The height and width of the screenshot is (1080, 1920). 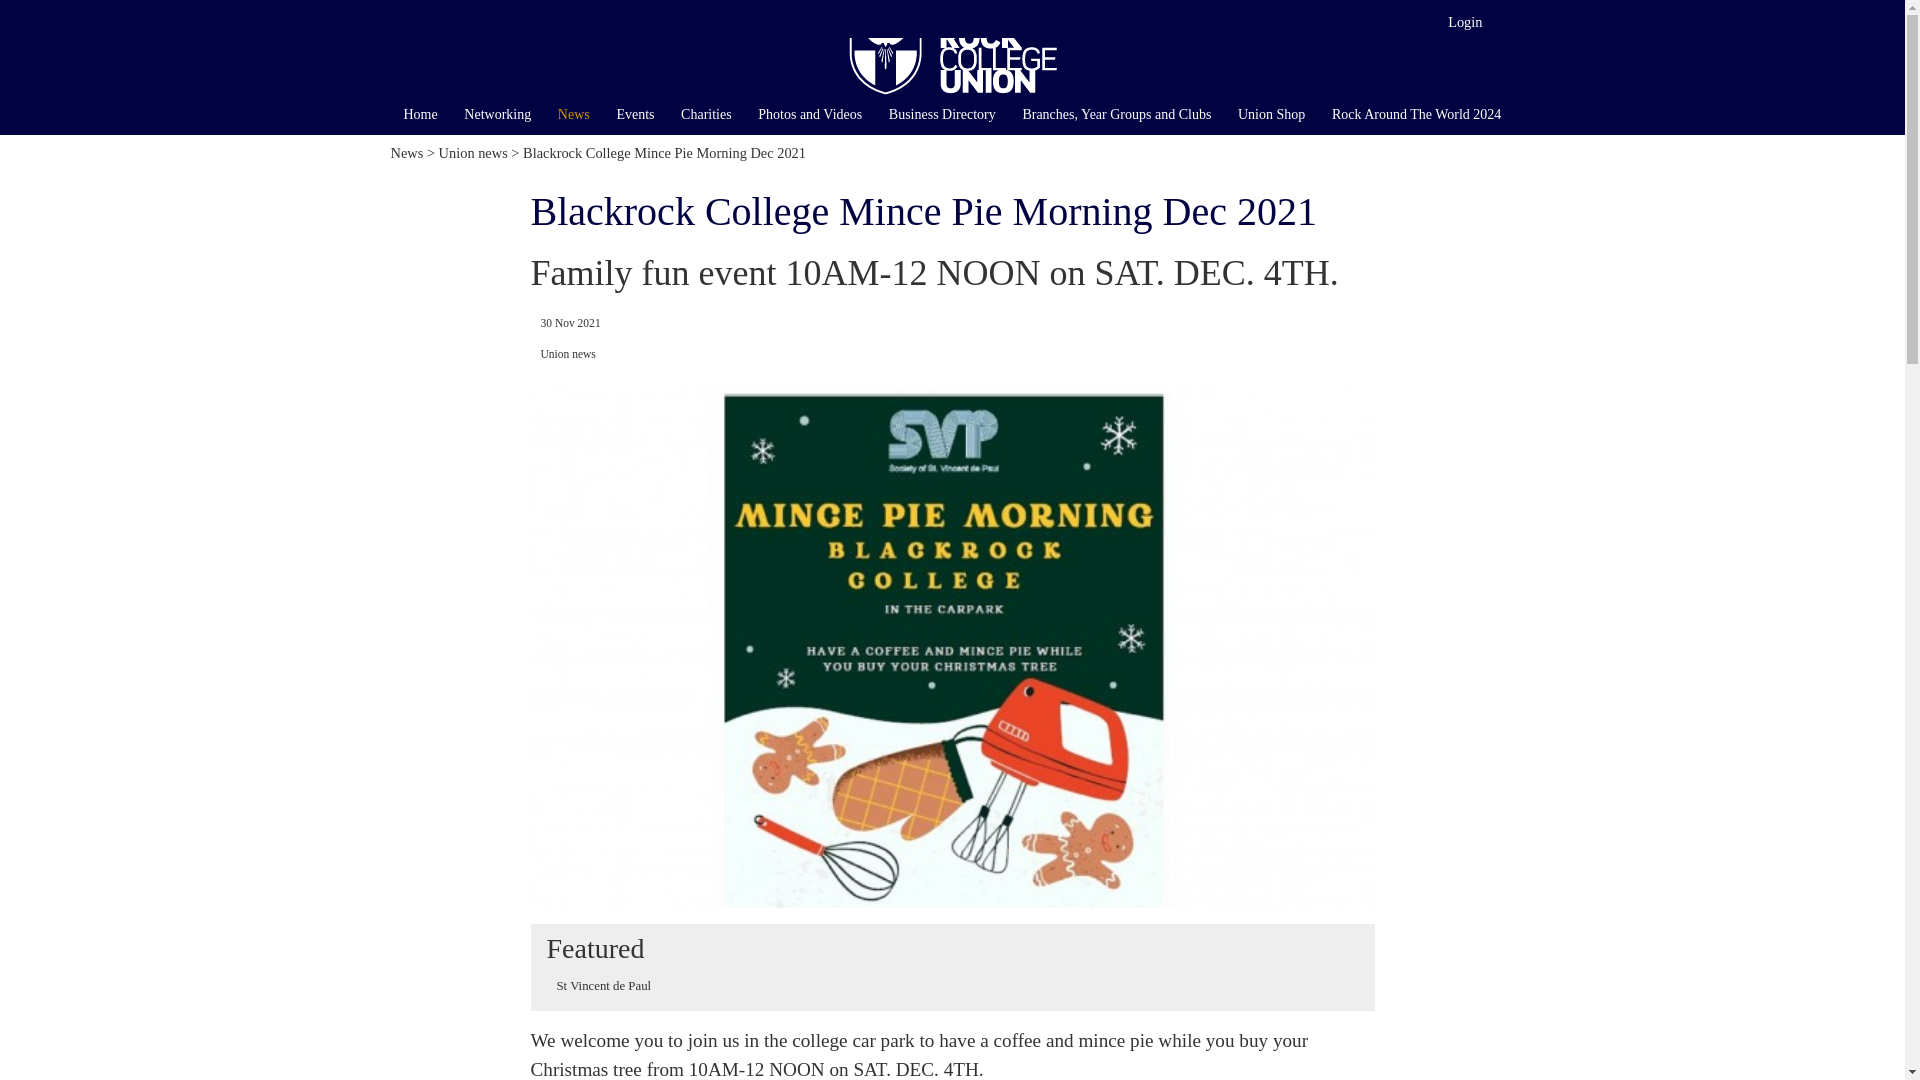 What do you see at coordinates (420, 114) in the screenshot?
I see `Home` at bounding box center [420, 114].